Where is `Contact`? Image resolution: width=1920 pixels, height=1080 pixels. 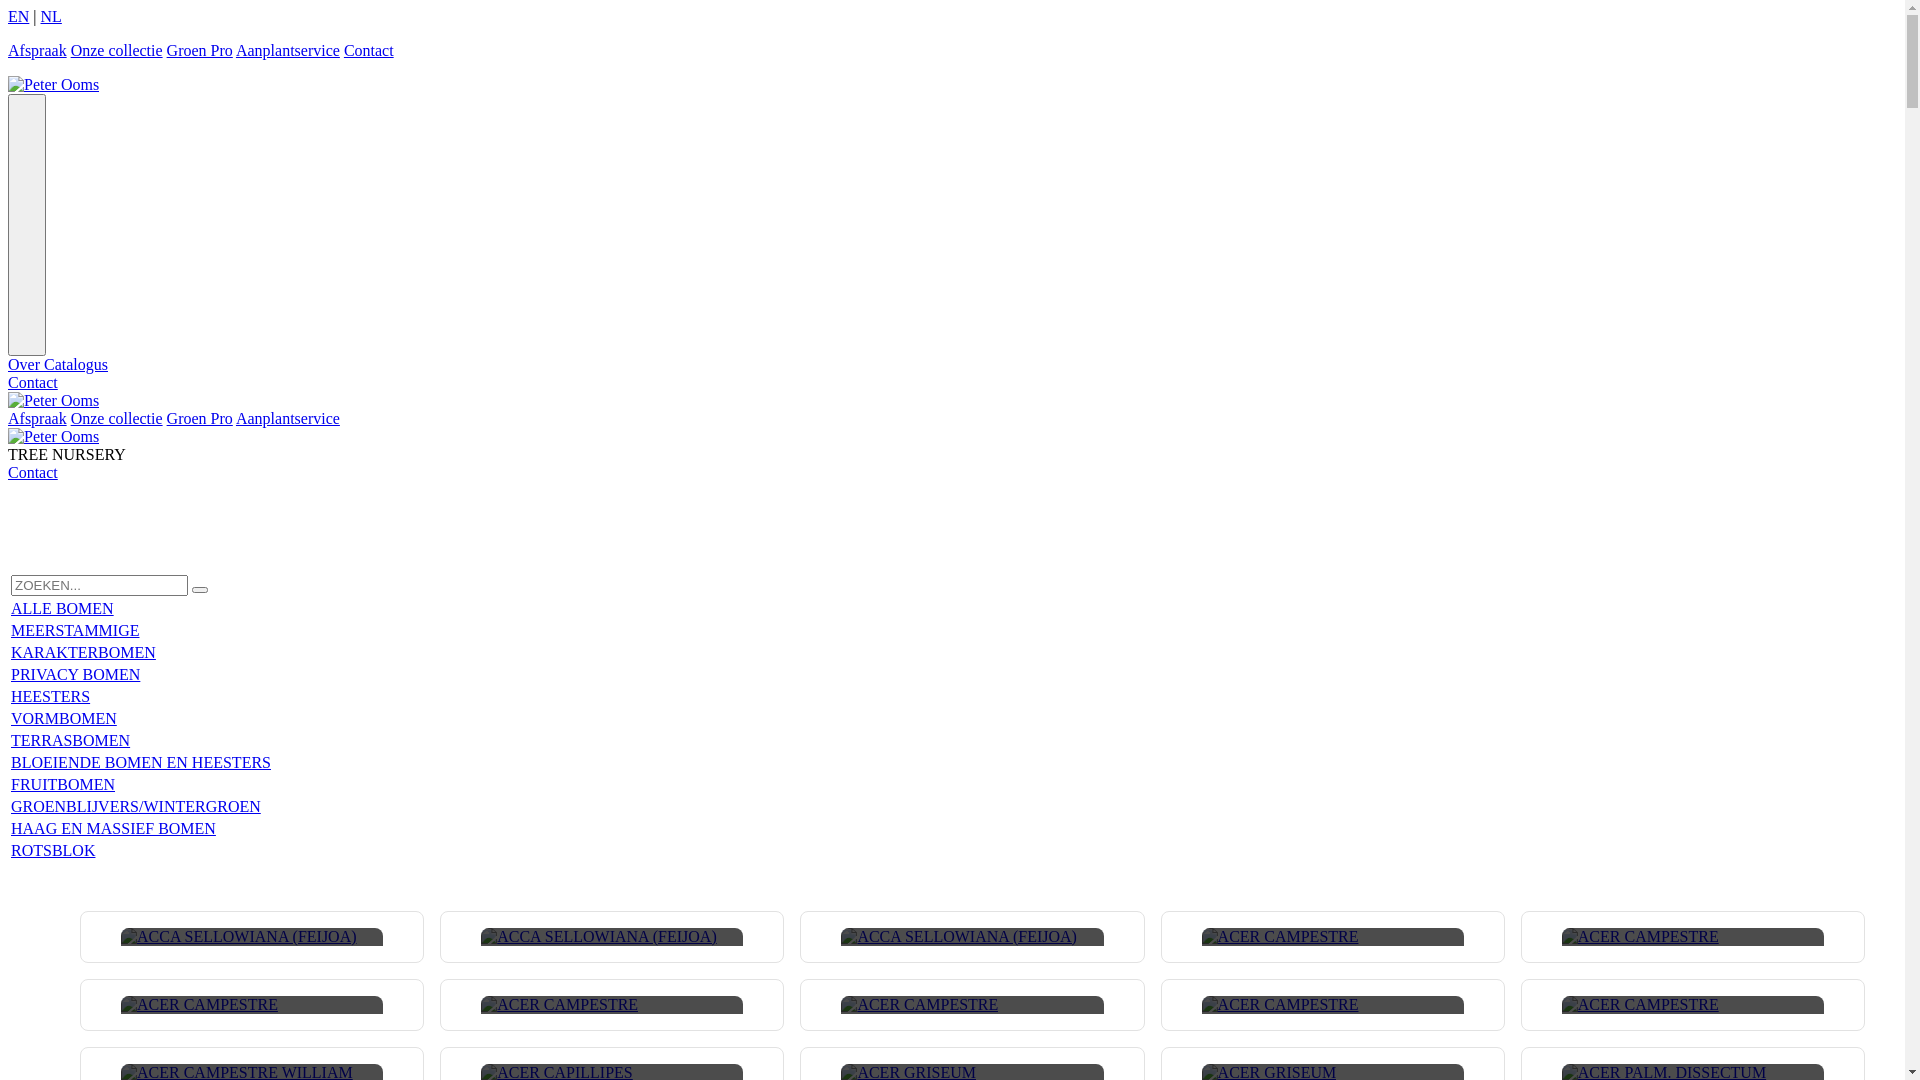 Contact is located at coordinates (33, 472).